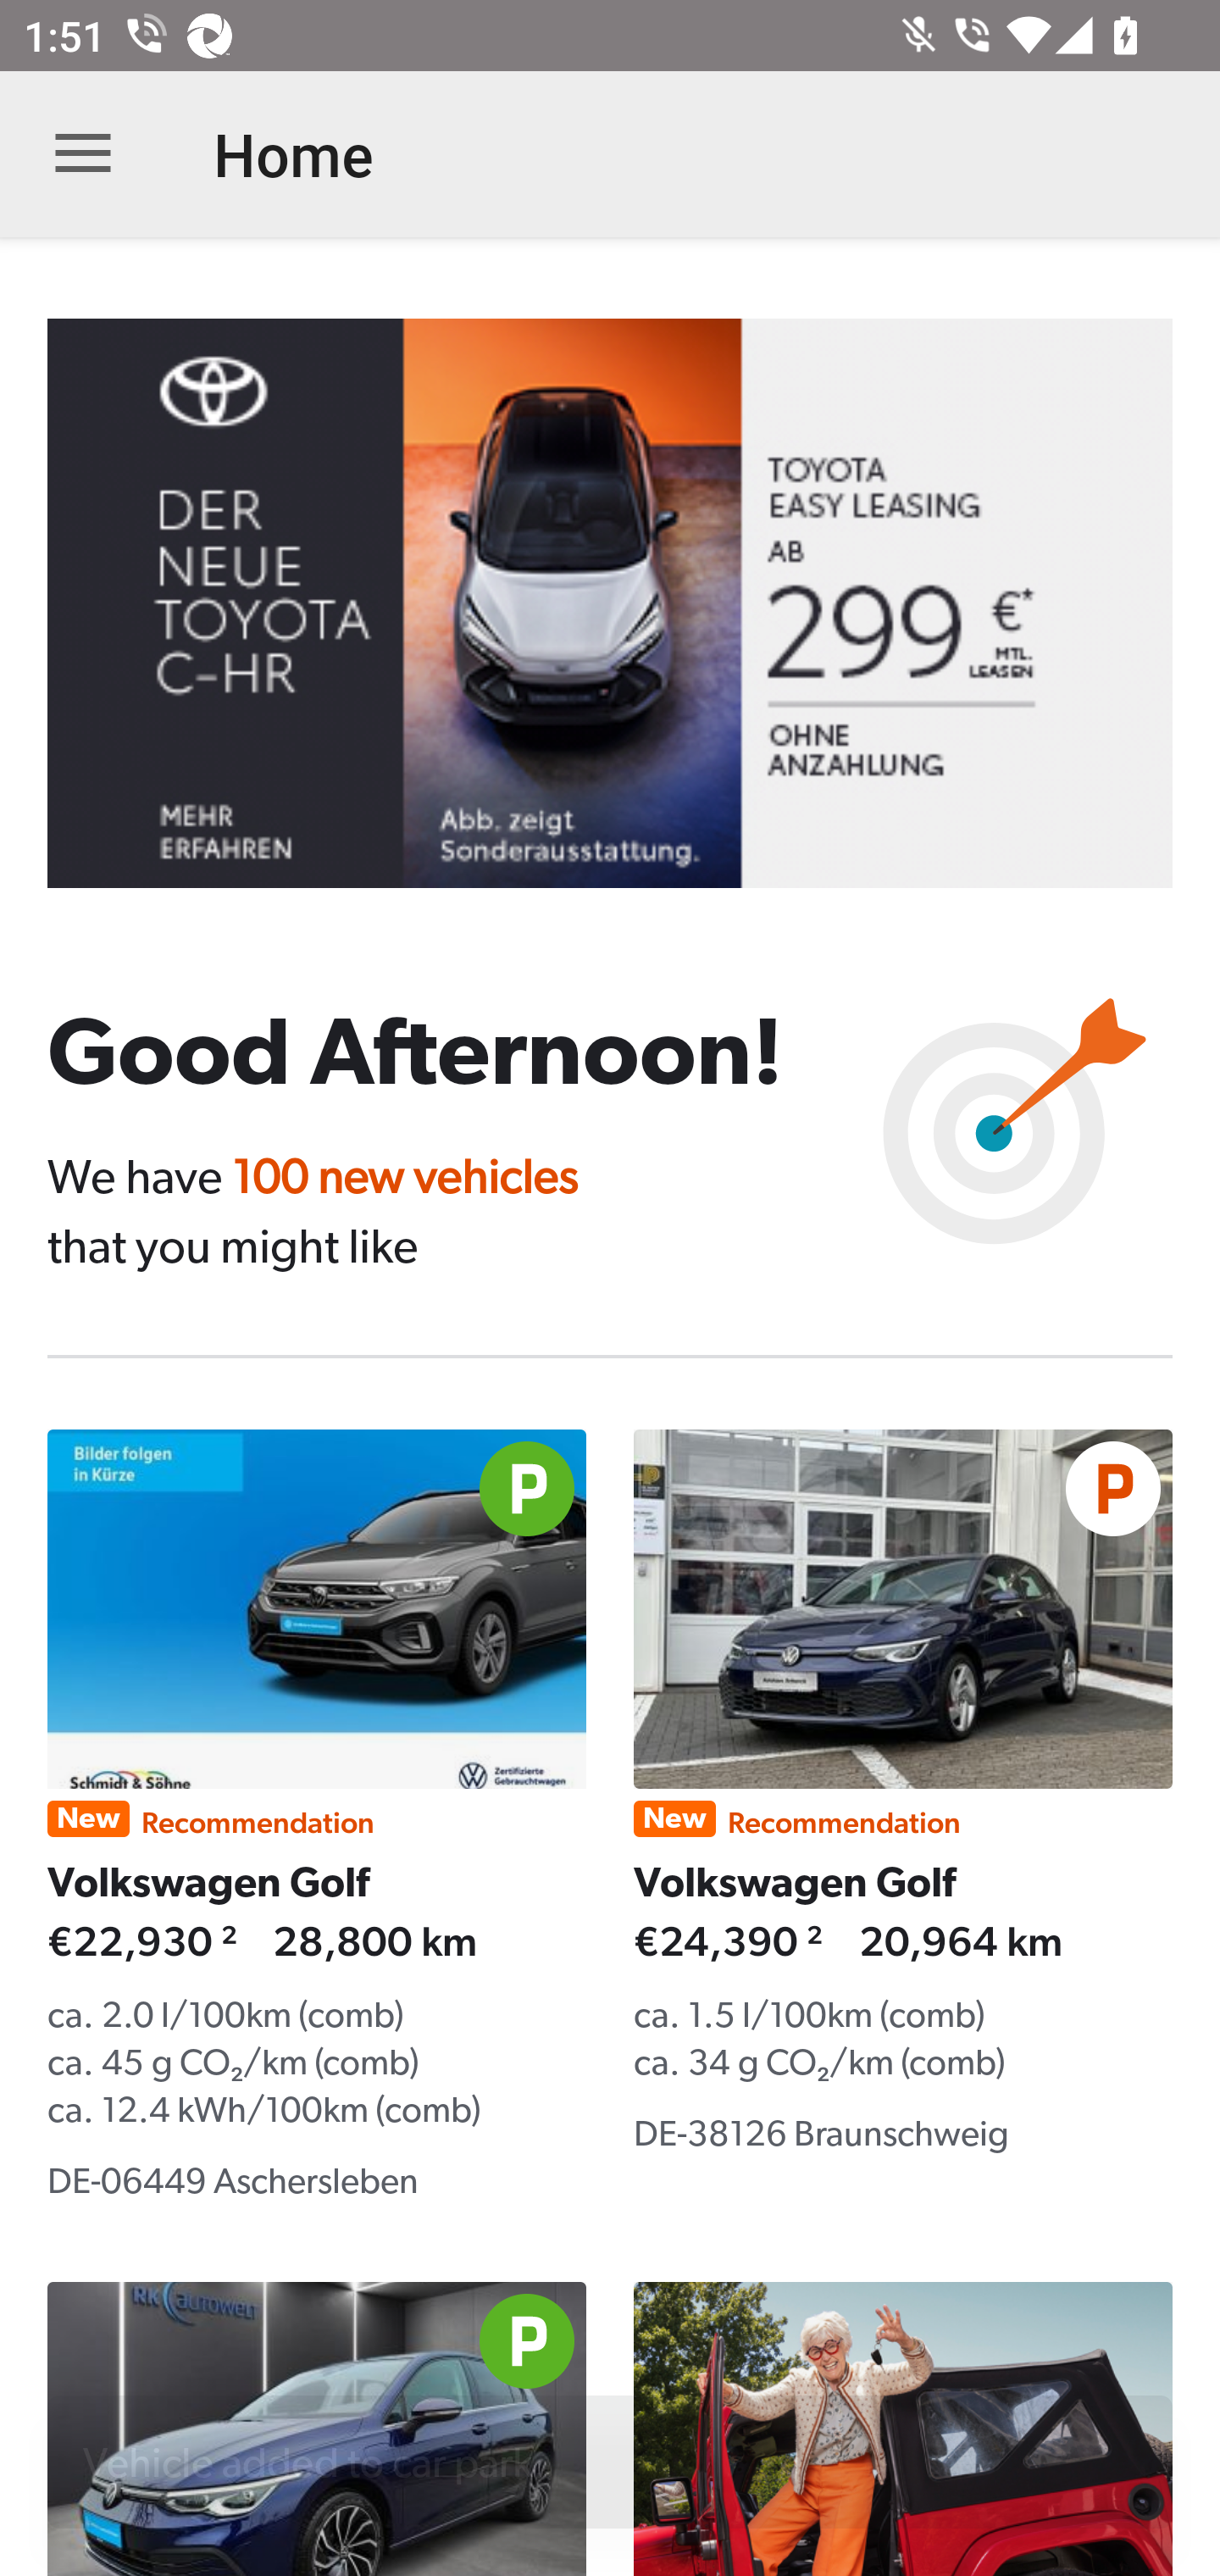 The height and width of the screenshot is (2576, 1220). Describe the element at coordinates (83, 154) in the screenshot. I see `Open navigation bar` at that location.